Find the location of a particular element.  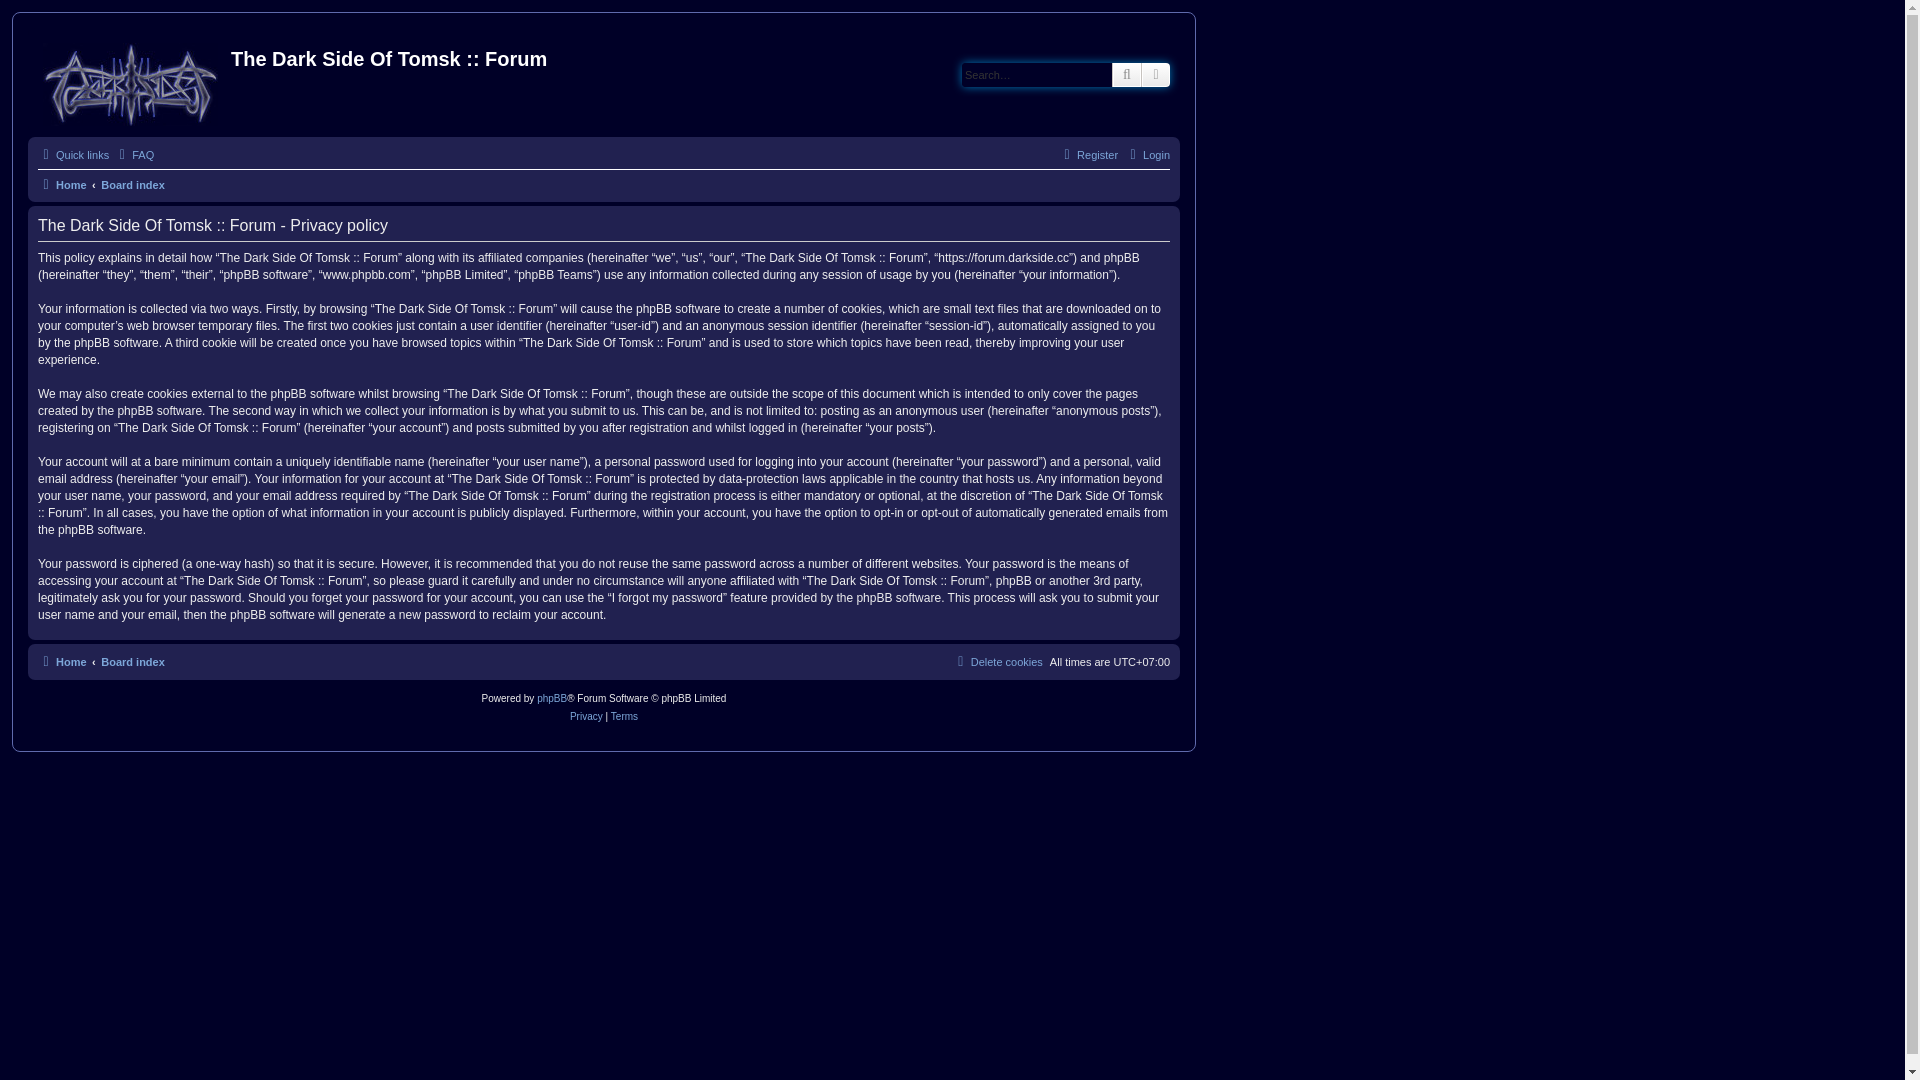

Home is located at coordinates (62, 662).